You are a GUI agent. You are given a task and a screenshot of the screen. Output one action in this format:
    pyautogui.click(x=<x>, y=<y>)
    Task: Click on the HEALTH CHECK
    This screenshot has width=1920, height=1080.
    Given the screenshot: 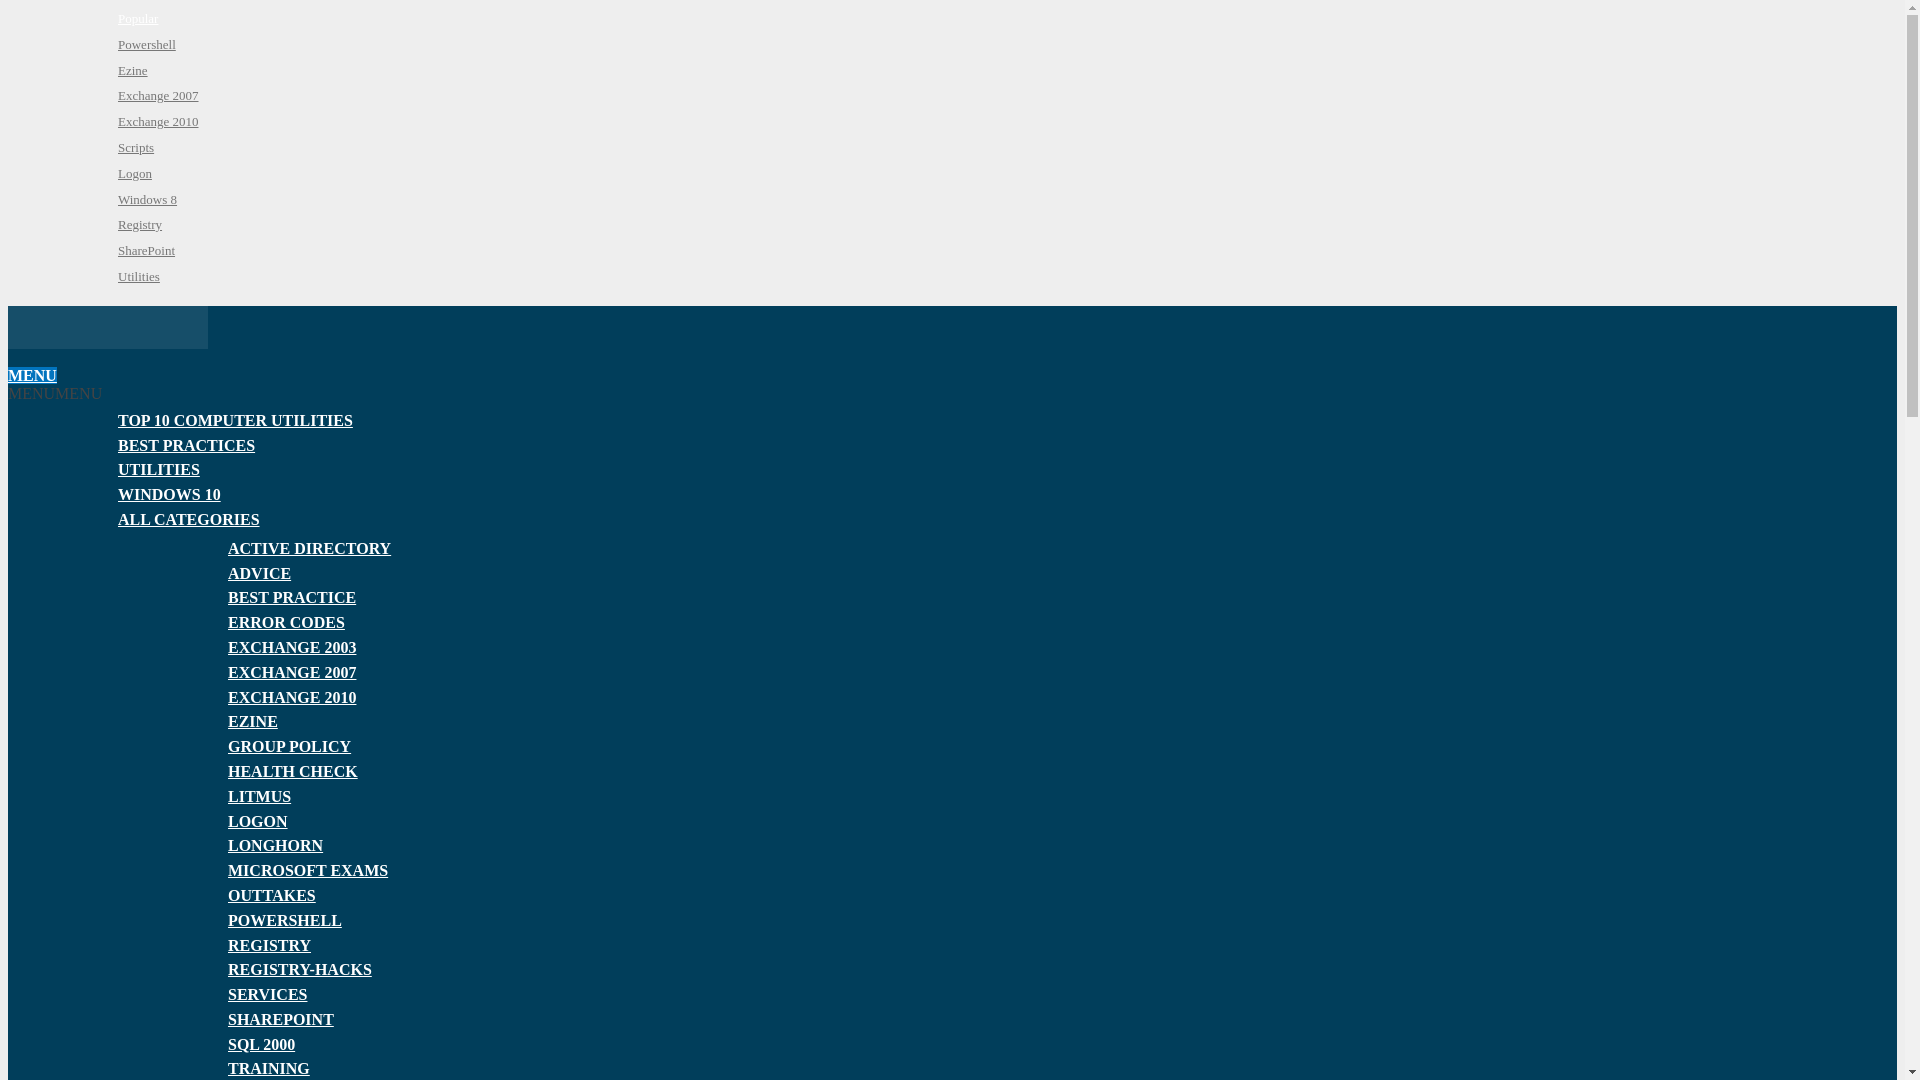 What is the action you would take?
    pyautogui.click(x=292, y=770)
    